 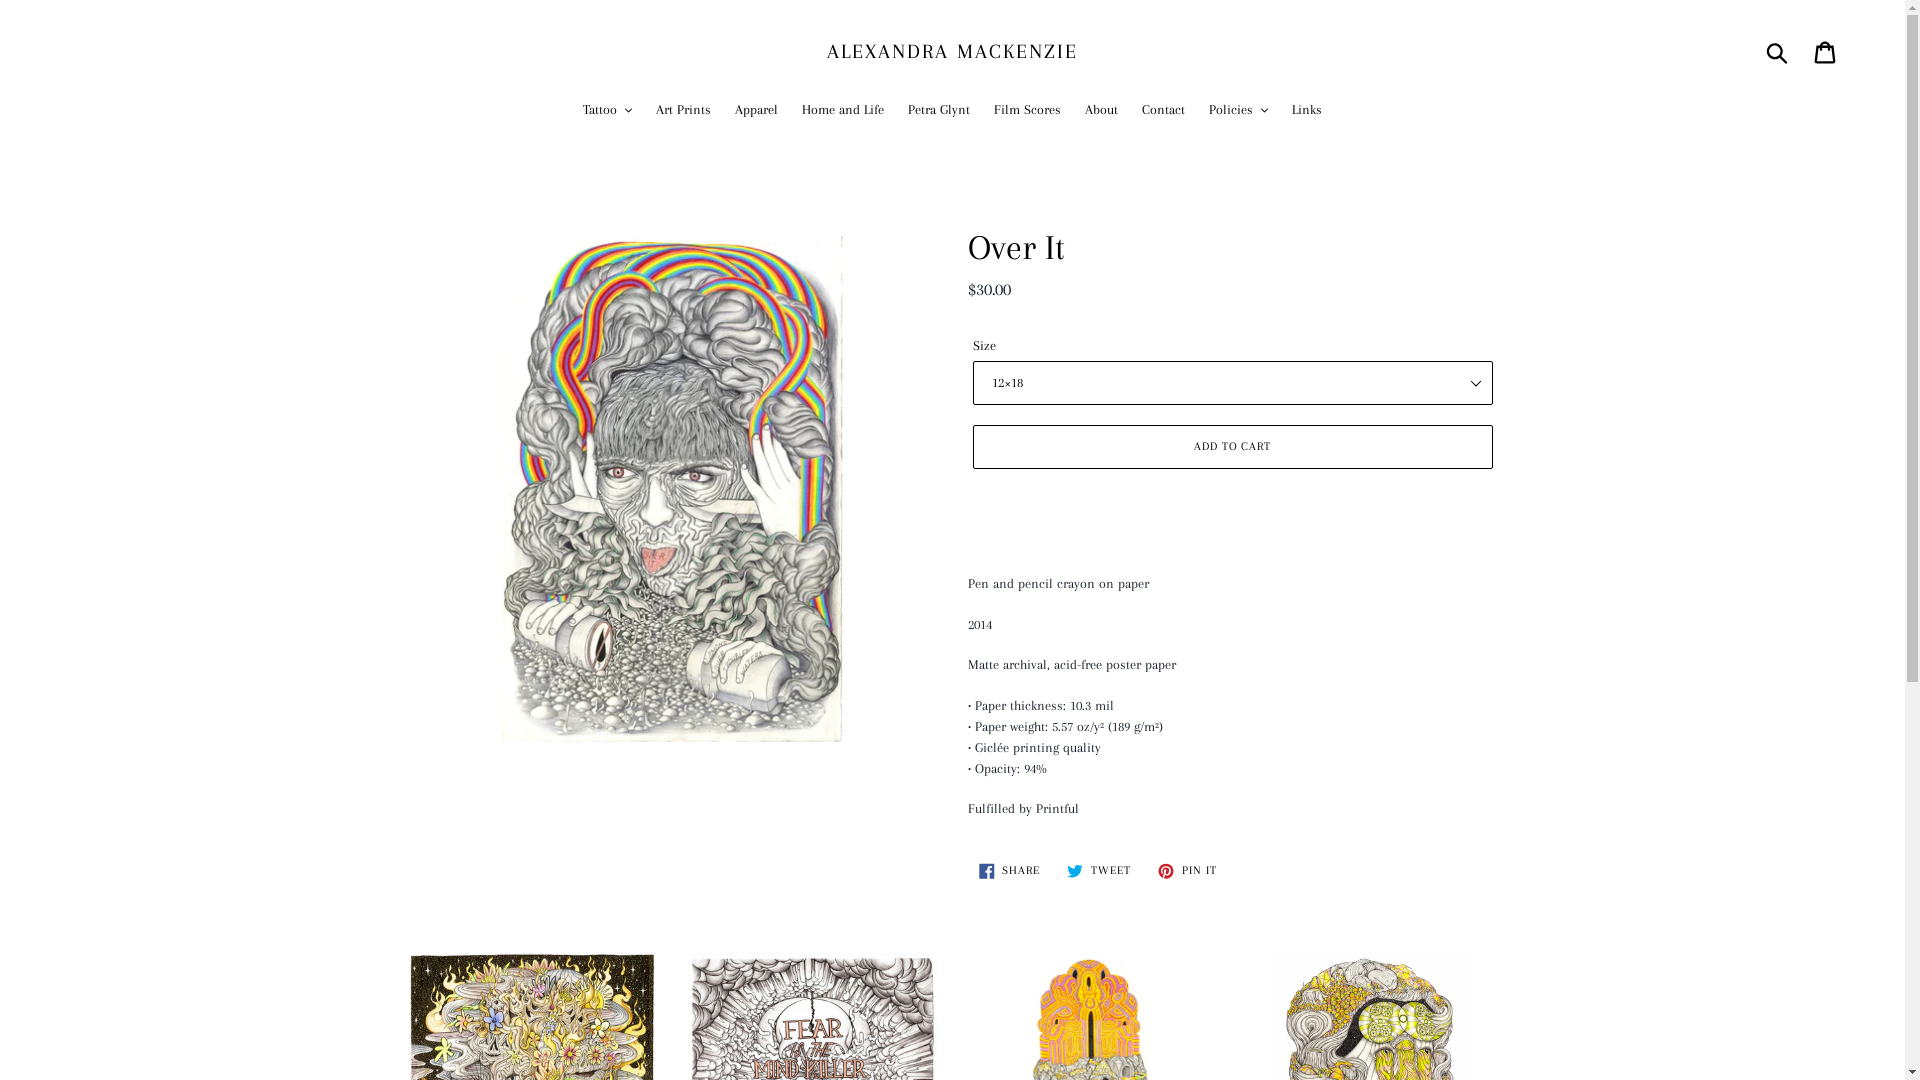 I want to click on Links, so click(x=1307, y=111).